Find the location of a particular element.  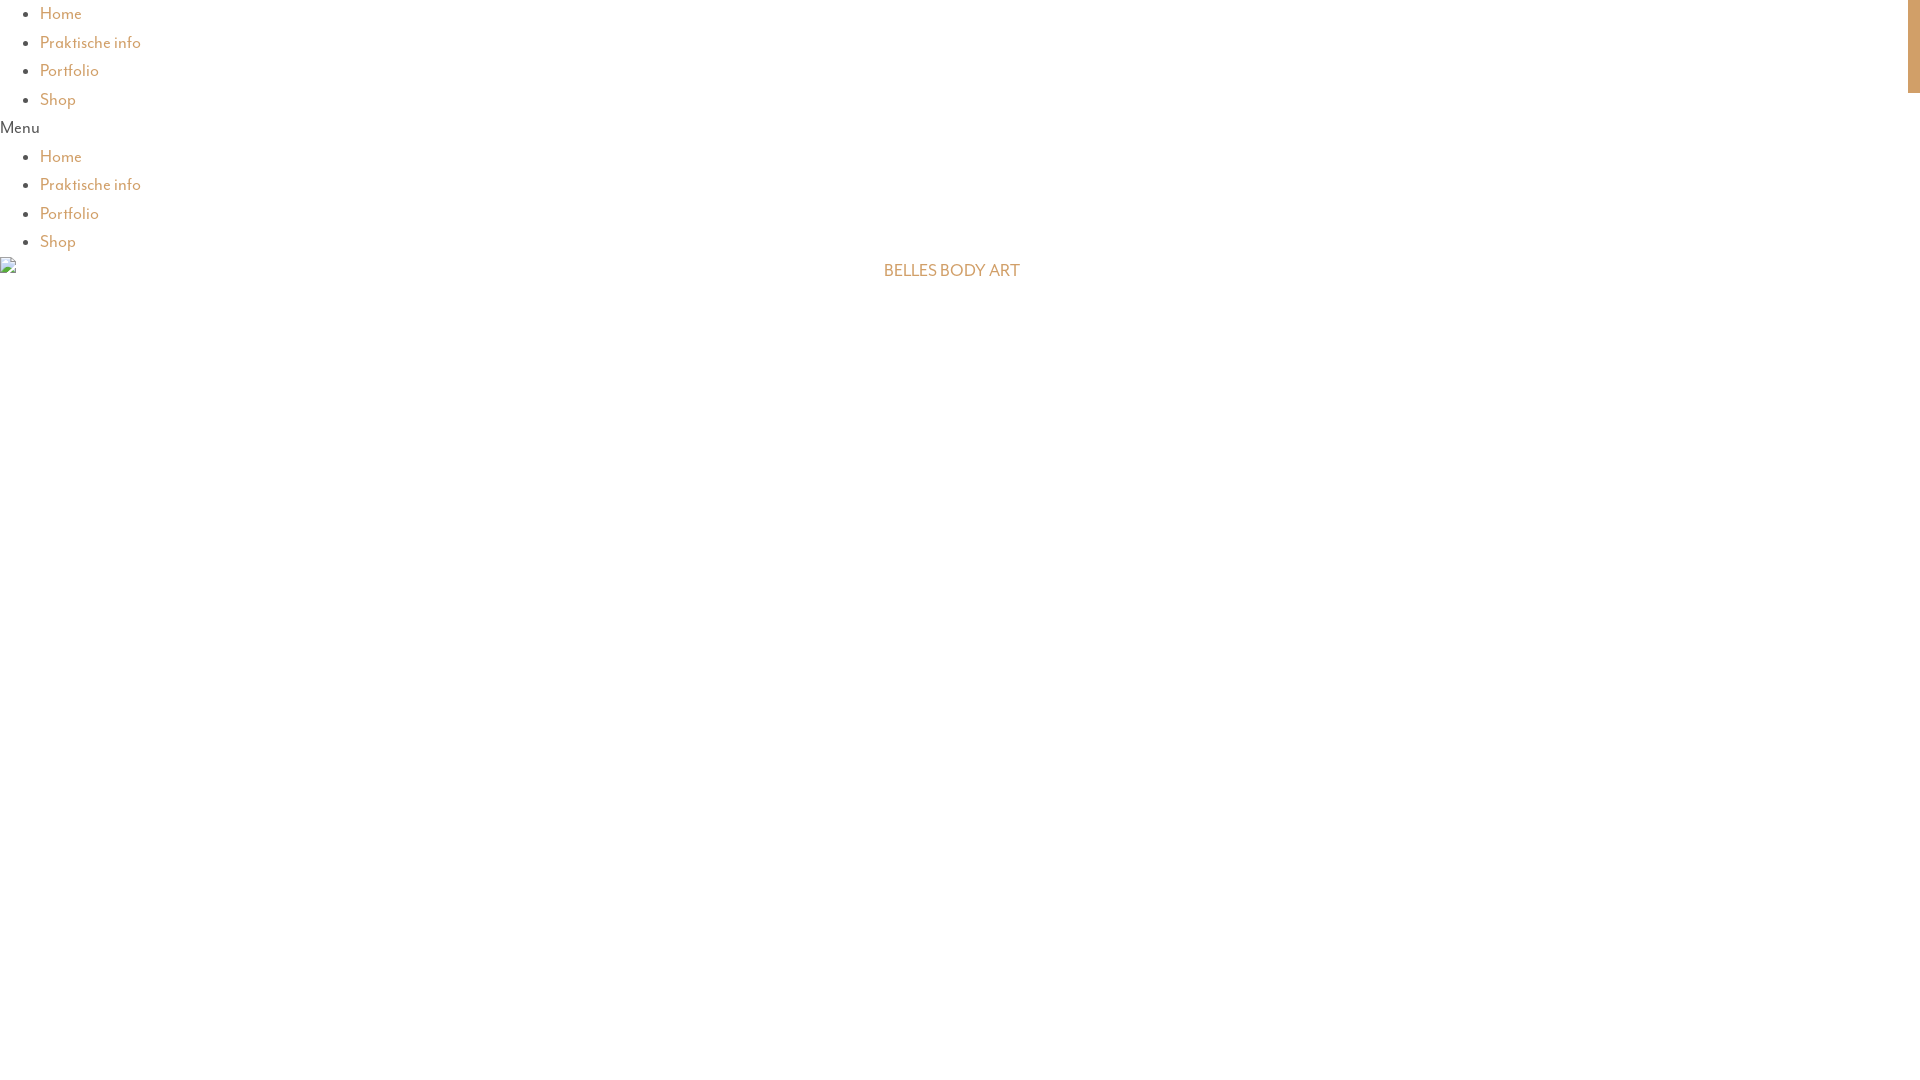

Praktische info is located at coordinates (90, 184).